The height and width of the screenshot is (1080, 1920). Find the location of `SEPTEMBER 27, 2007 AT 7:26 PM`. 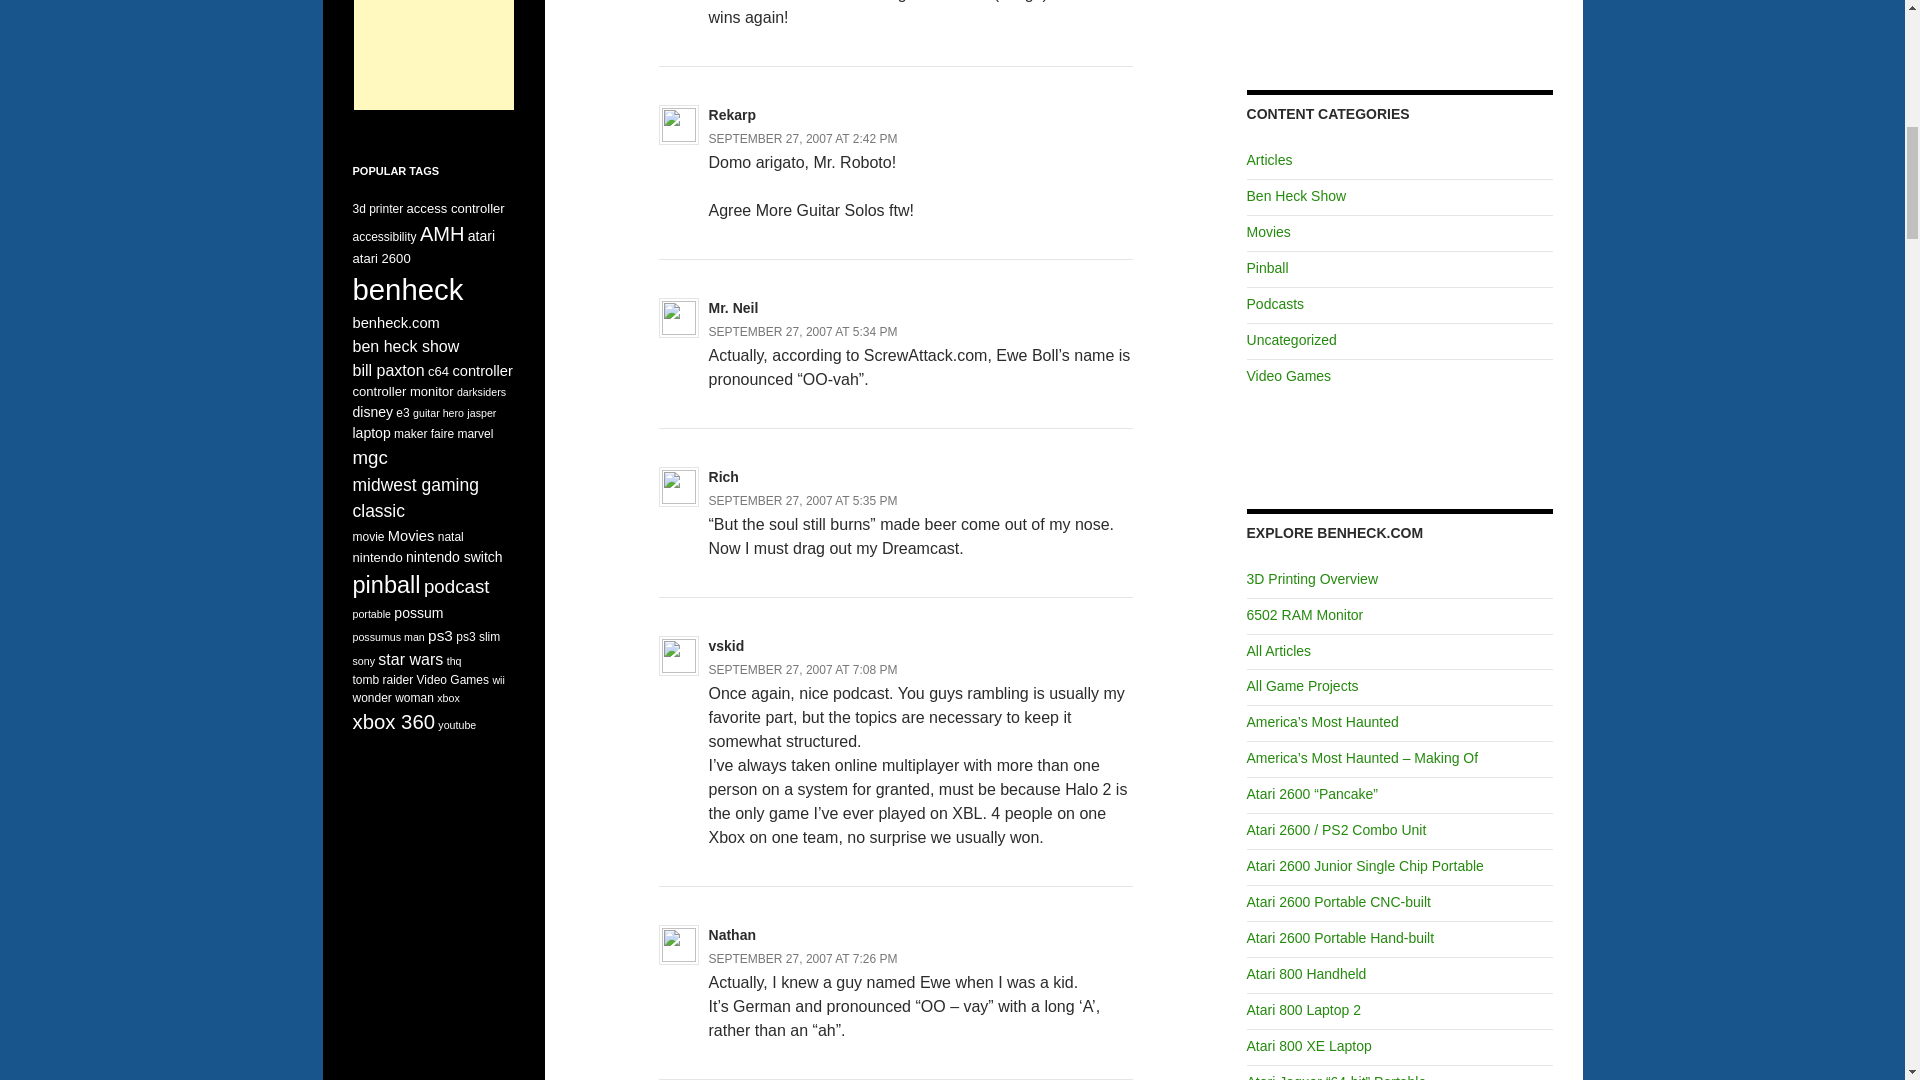

SEPTEMBER 27, 2007 AT 7:26 PM is located at coordinates (803, 958).